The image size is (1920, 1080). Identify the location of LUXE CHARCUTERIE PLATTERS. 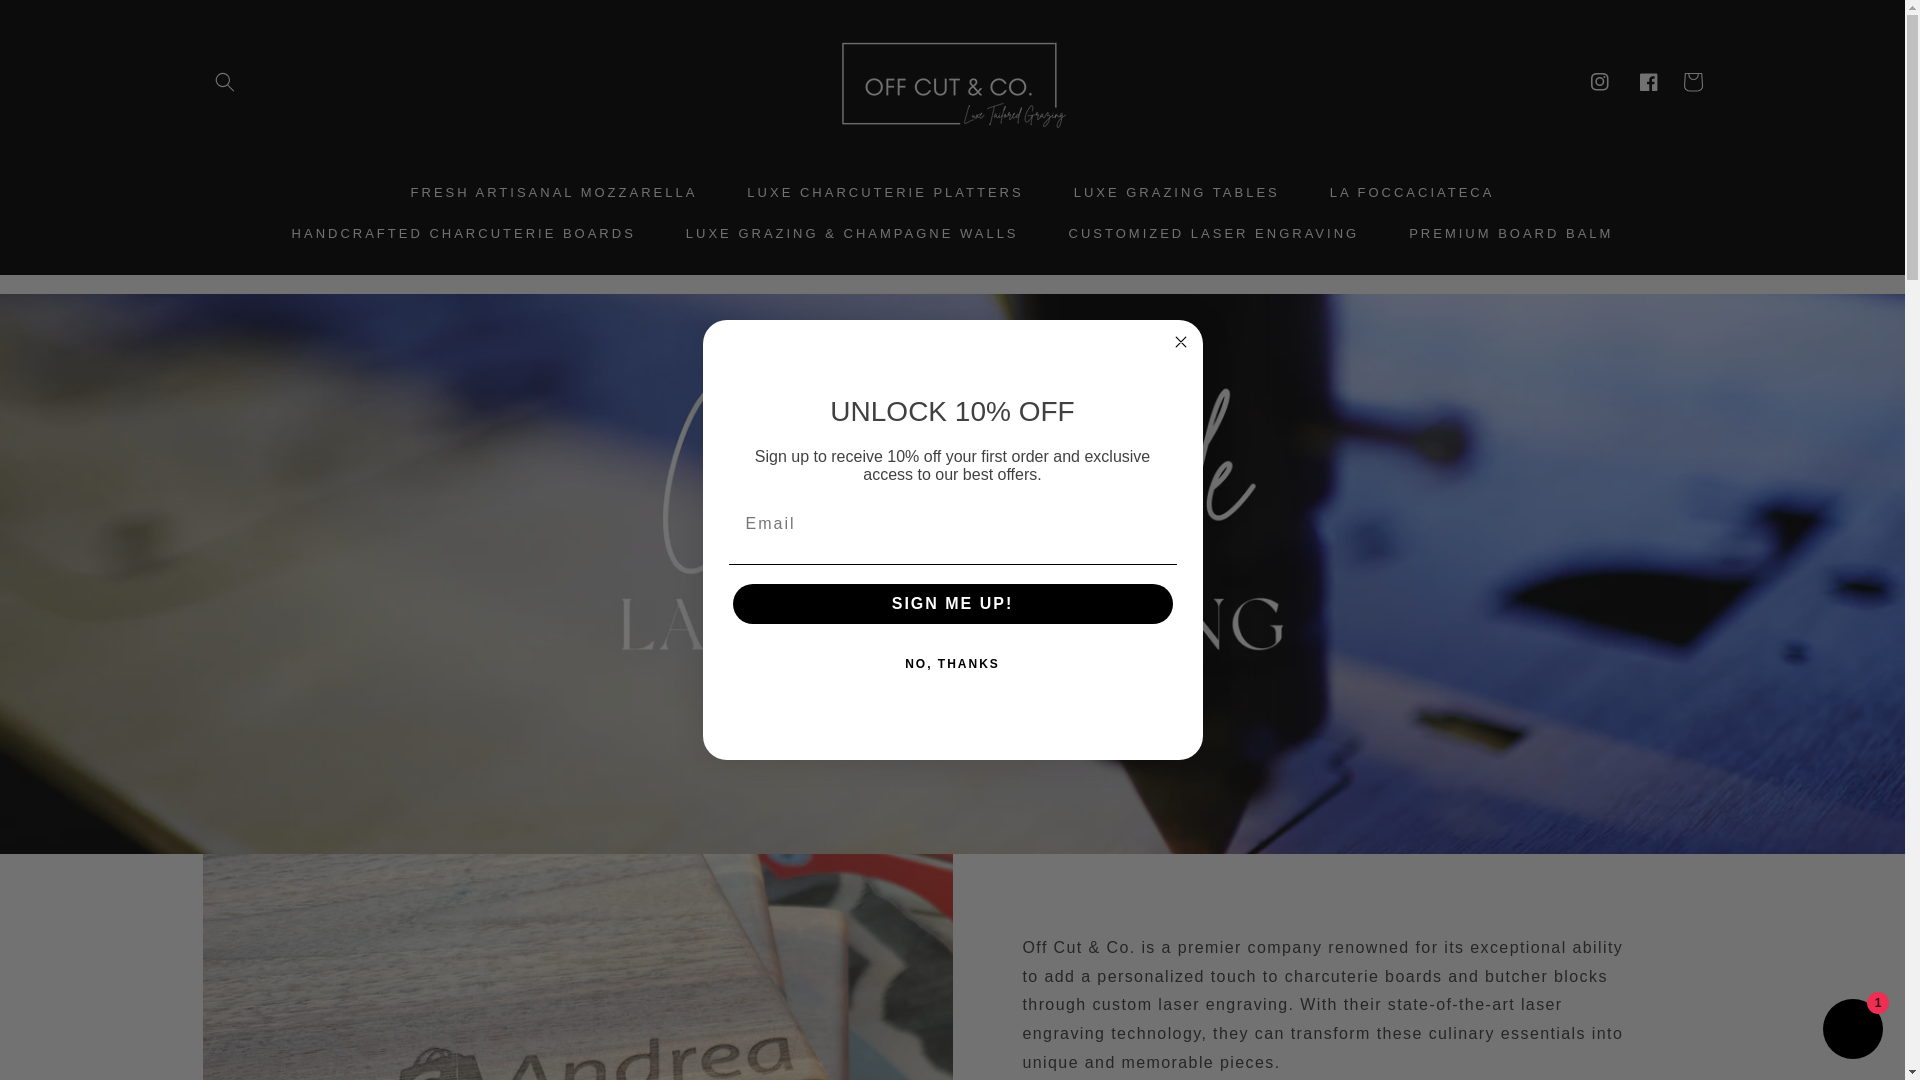
(884, 192).